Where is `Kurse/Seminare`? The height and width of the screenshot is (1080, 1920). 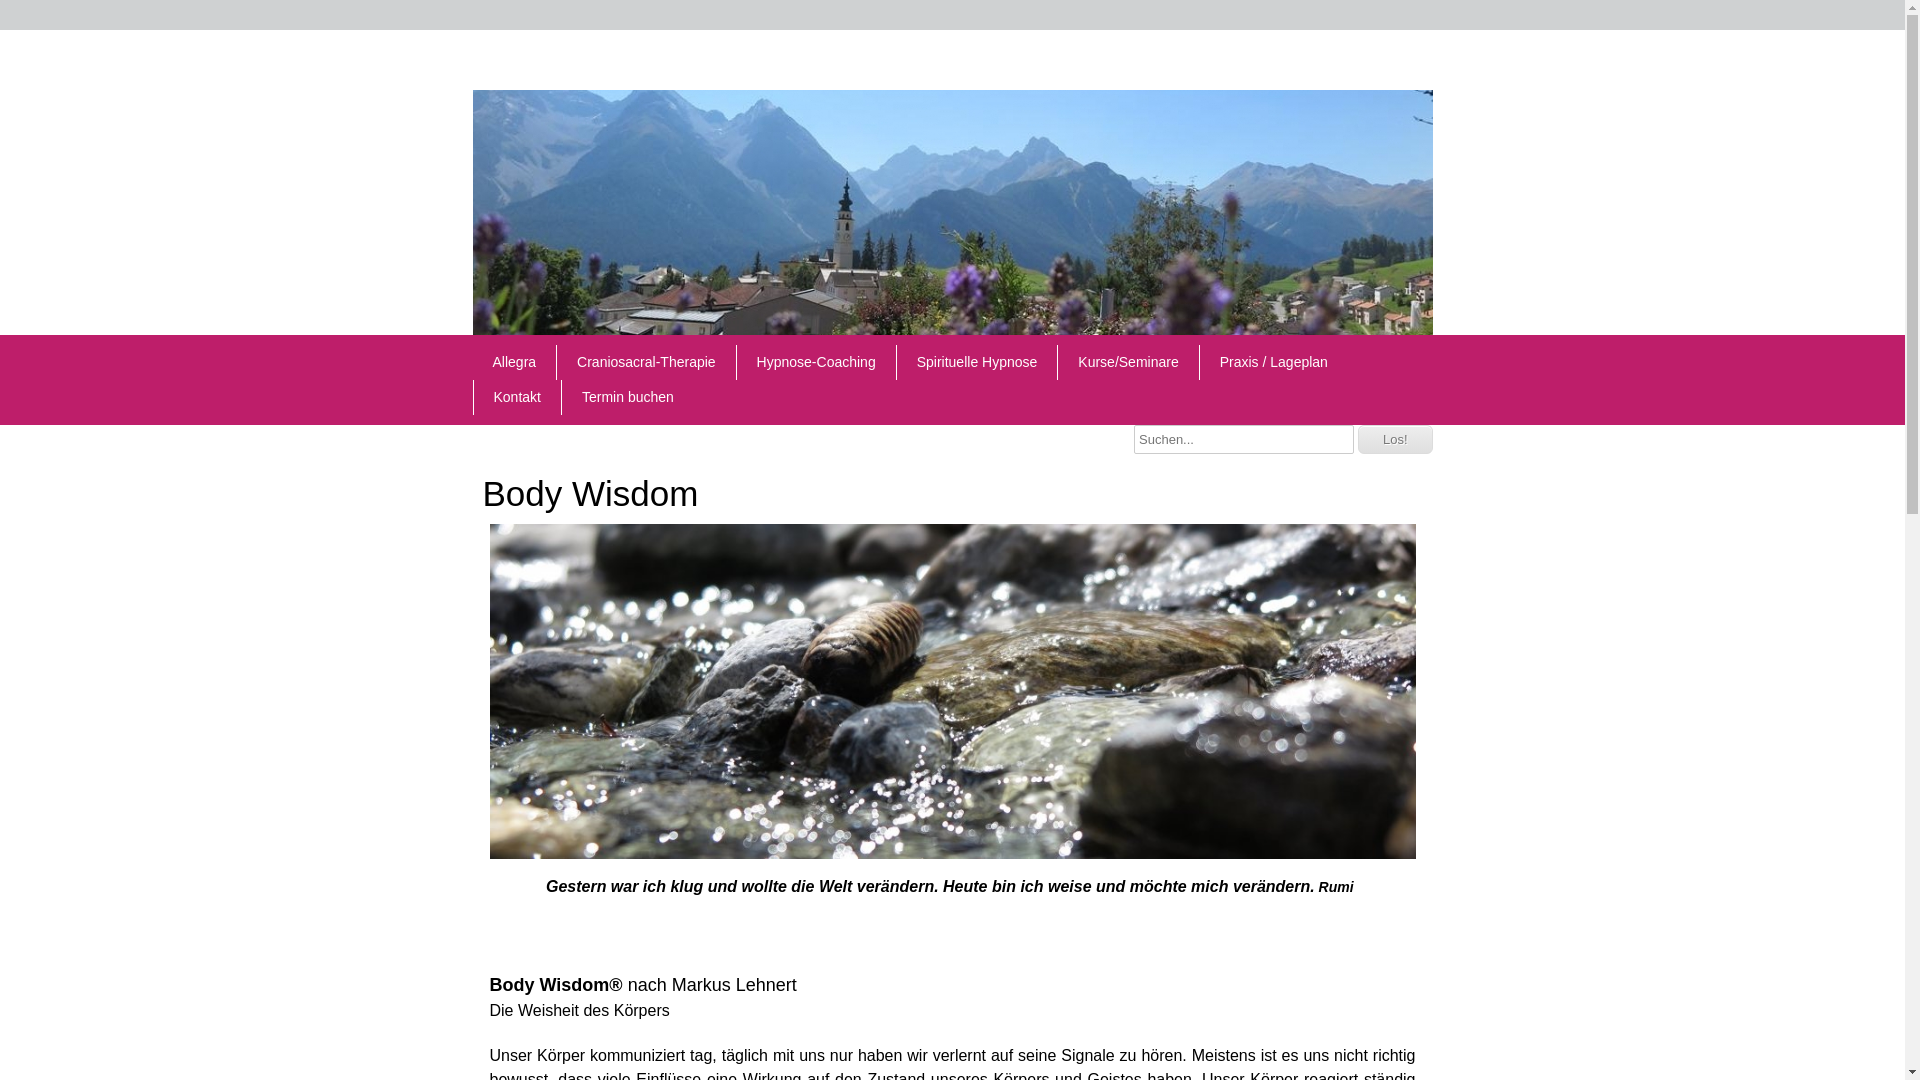
Kurse/Seminare is located at coordinates (1128, 362).